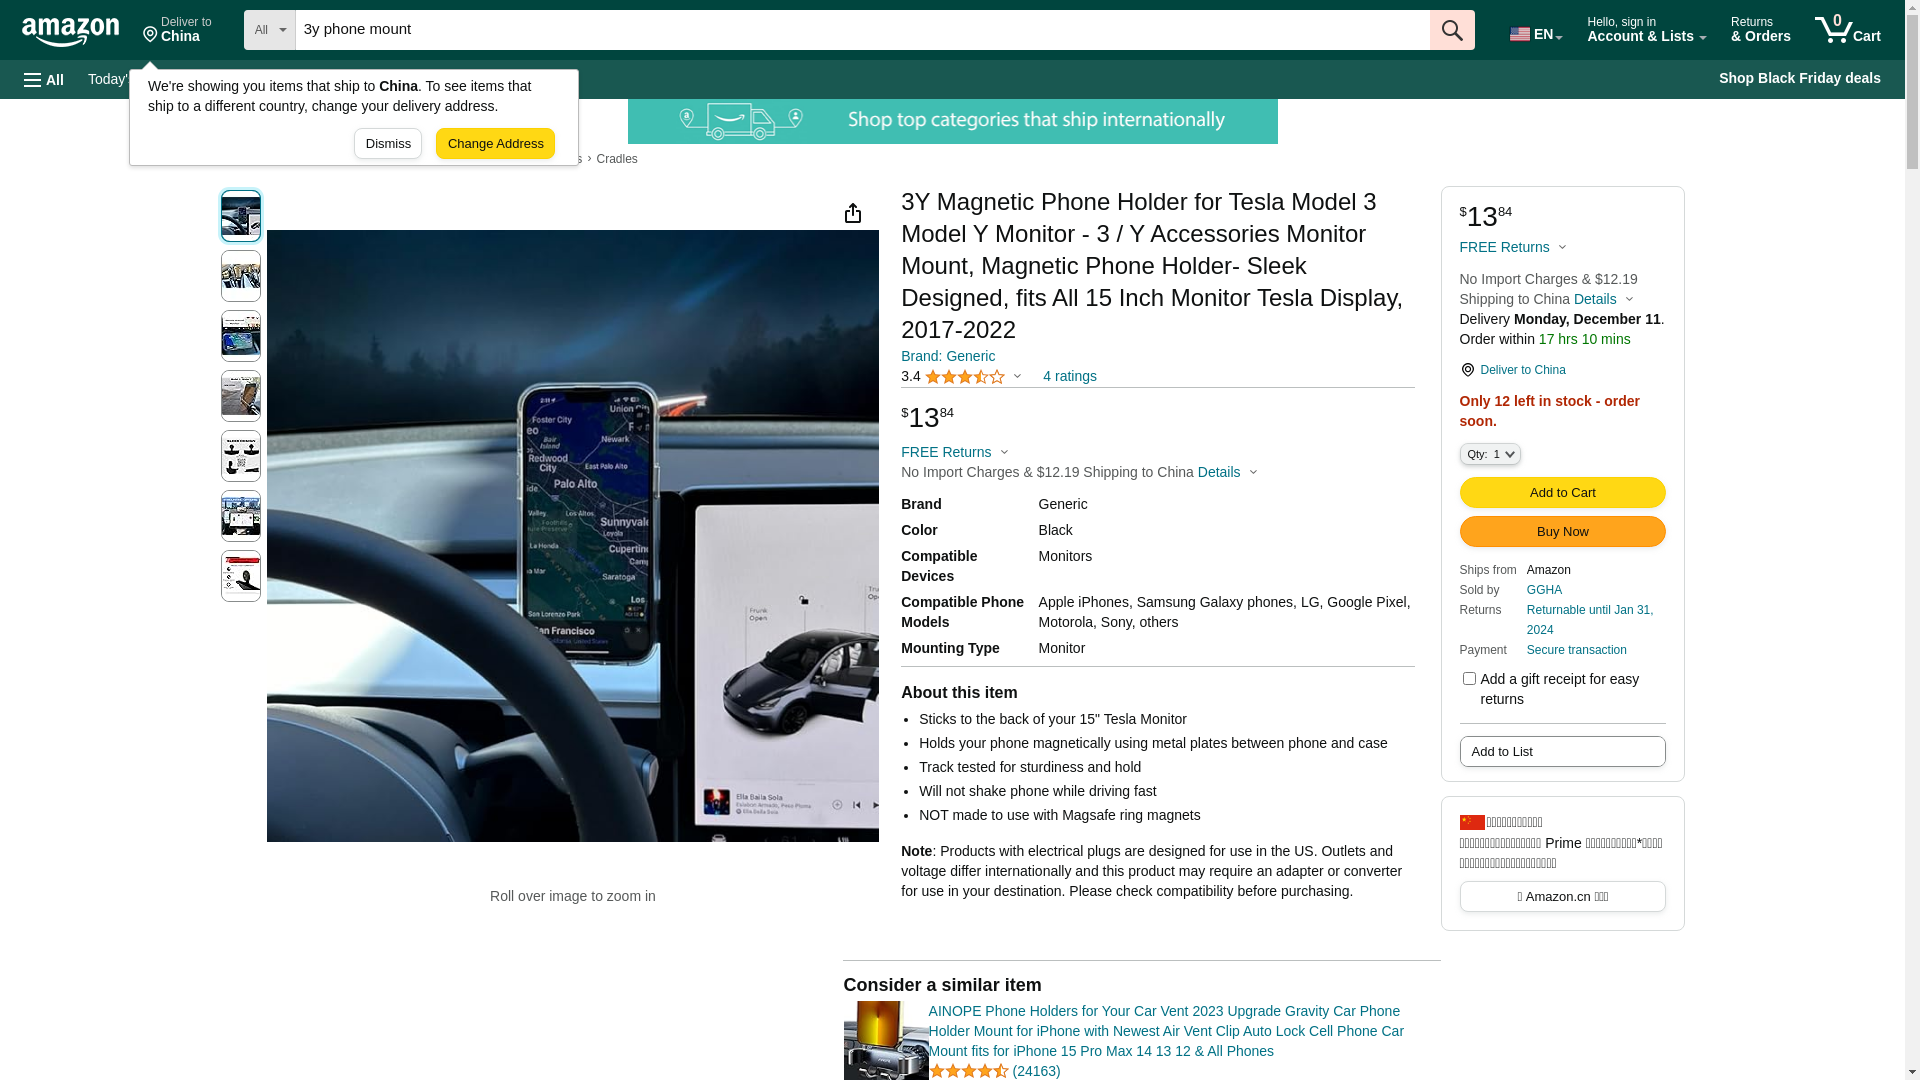  I want to click on Shop Black Friday deals, so click(1800, 79).